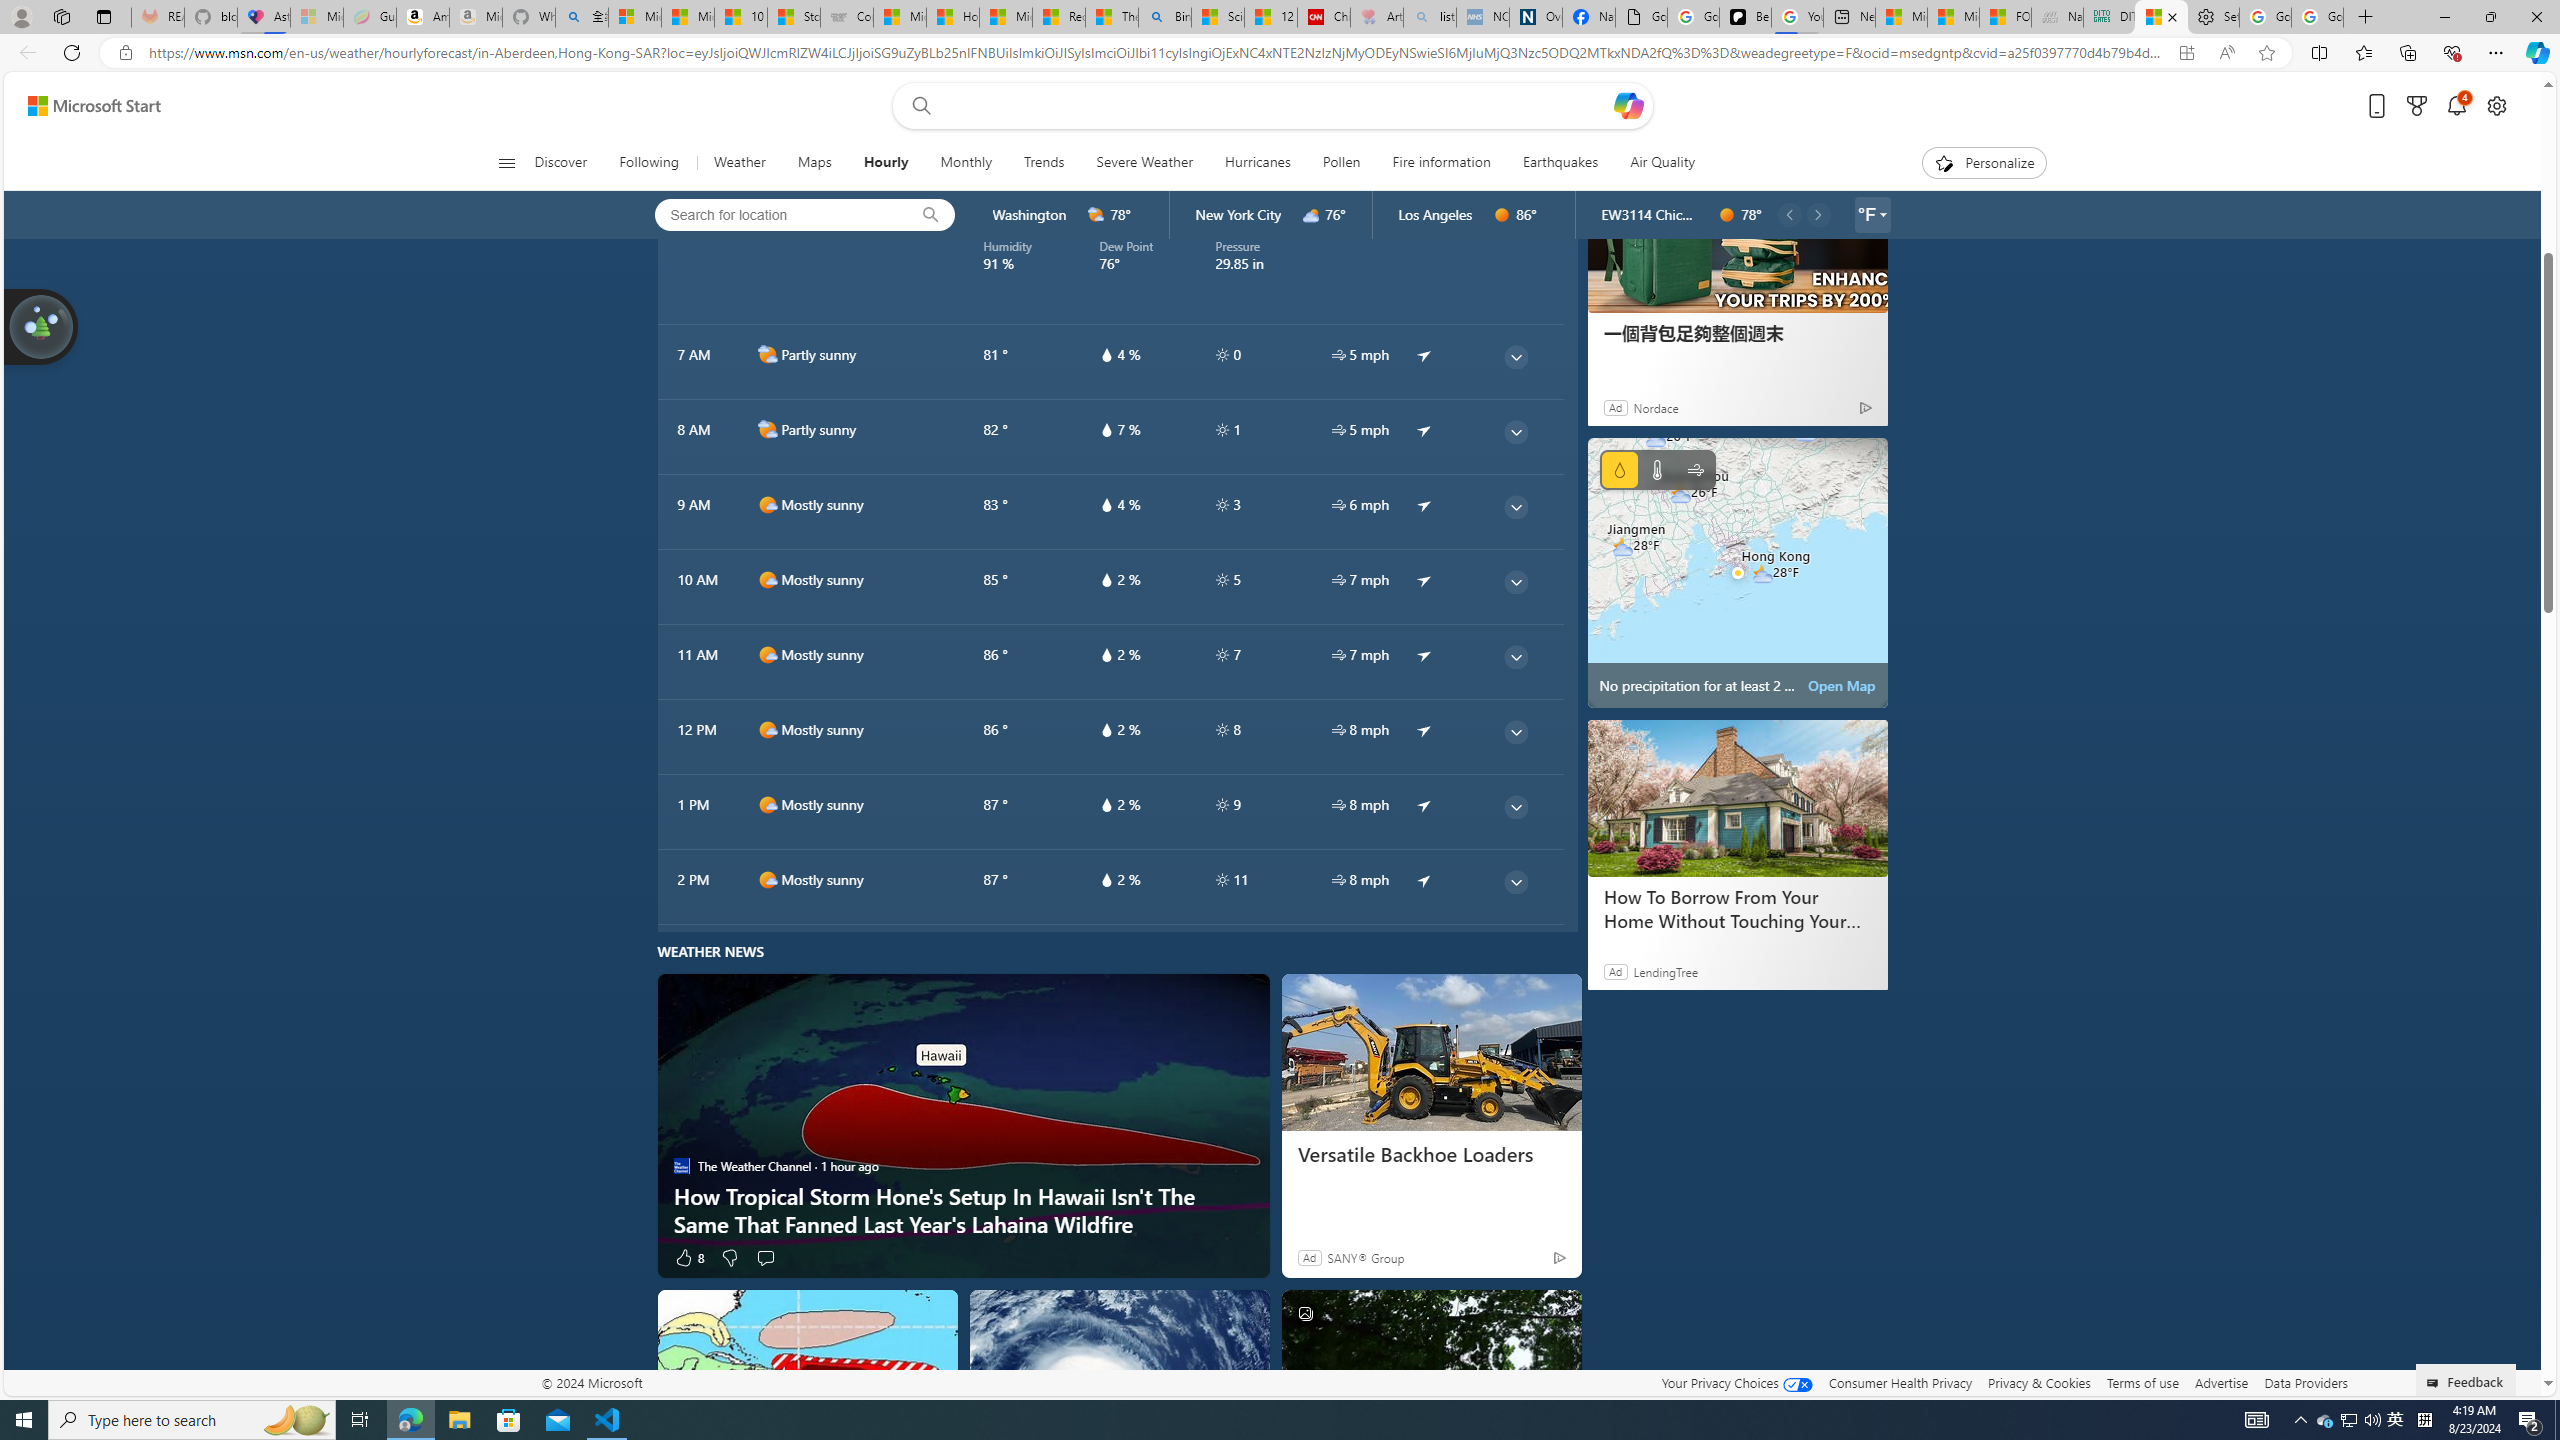 The width and height of the screenshot is (2560, 1440). What do you see at coordinates (768, 102) in the screenshot?
I see `n2000` at bounding box center [768, 102].